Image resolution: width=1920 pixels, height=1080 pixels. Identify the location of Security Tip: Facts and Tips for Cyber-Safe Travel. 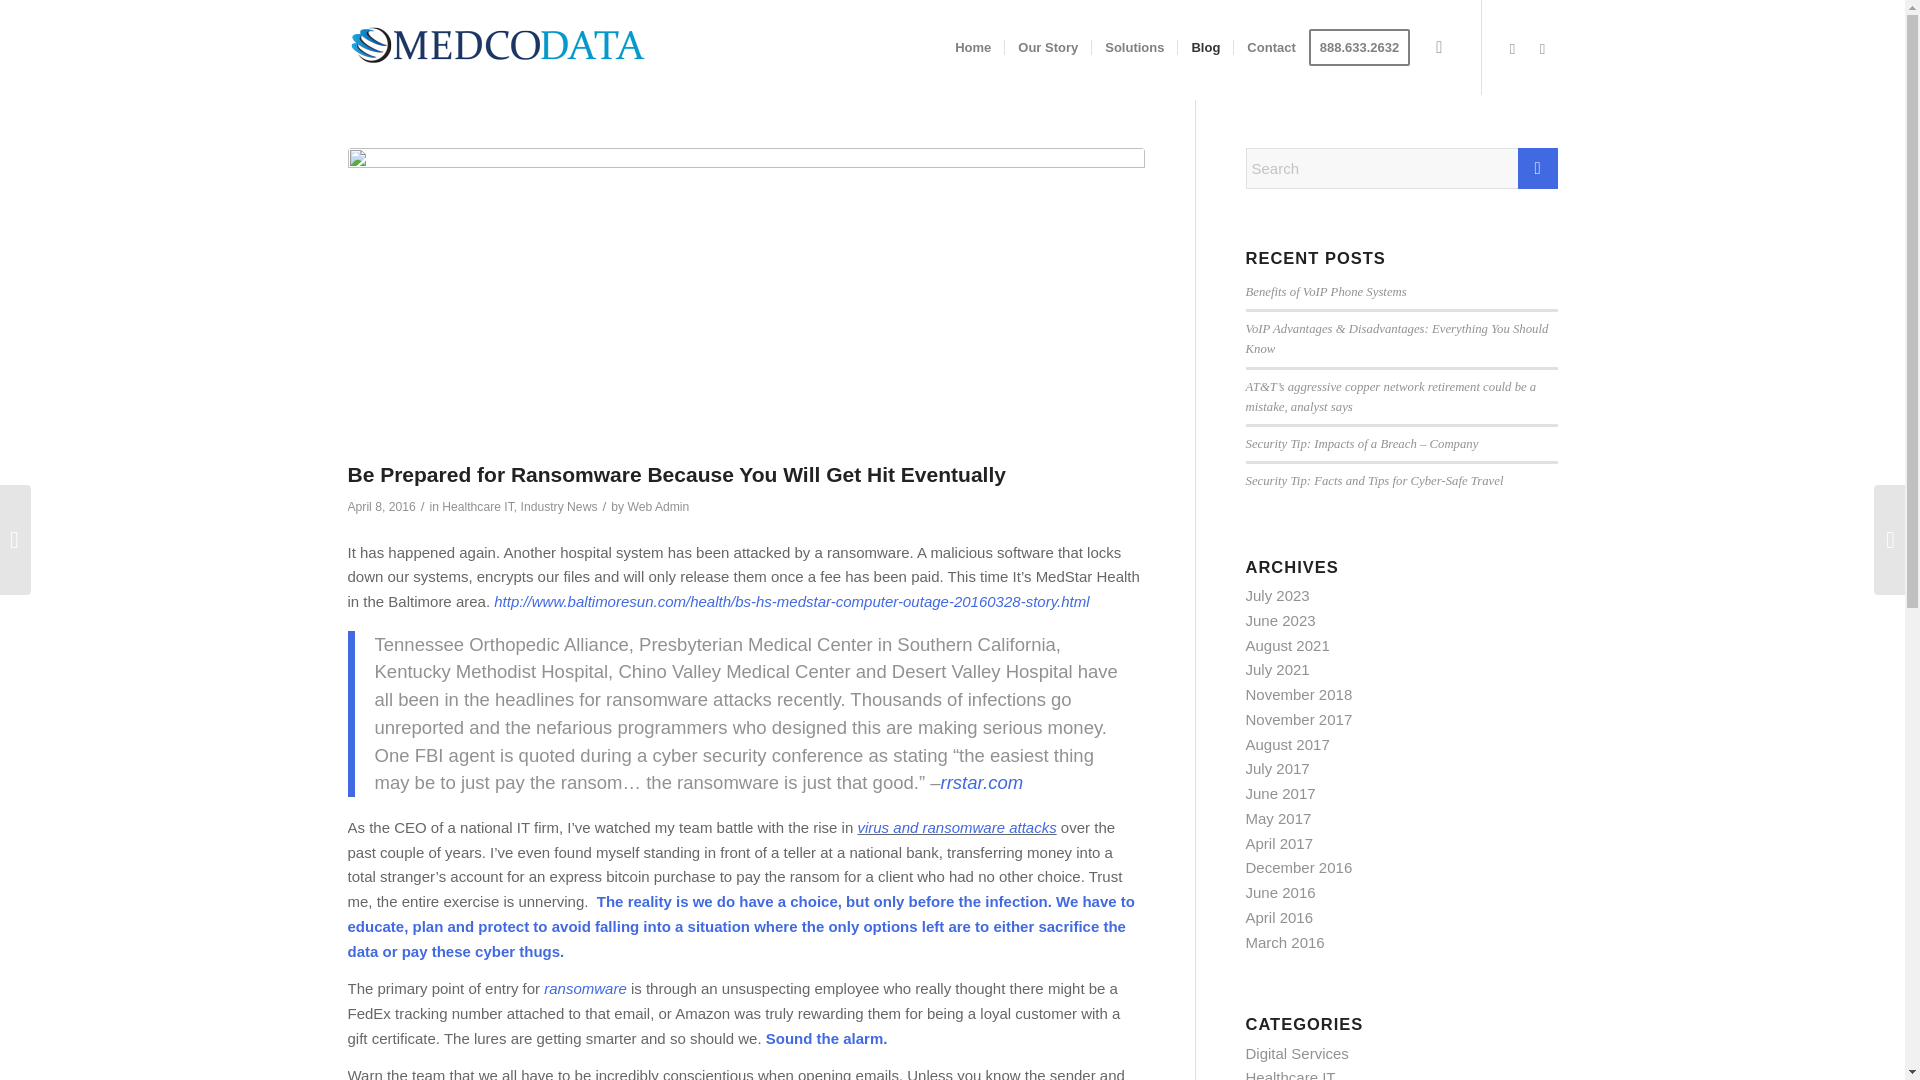
(1374, 481).